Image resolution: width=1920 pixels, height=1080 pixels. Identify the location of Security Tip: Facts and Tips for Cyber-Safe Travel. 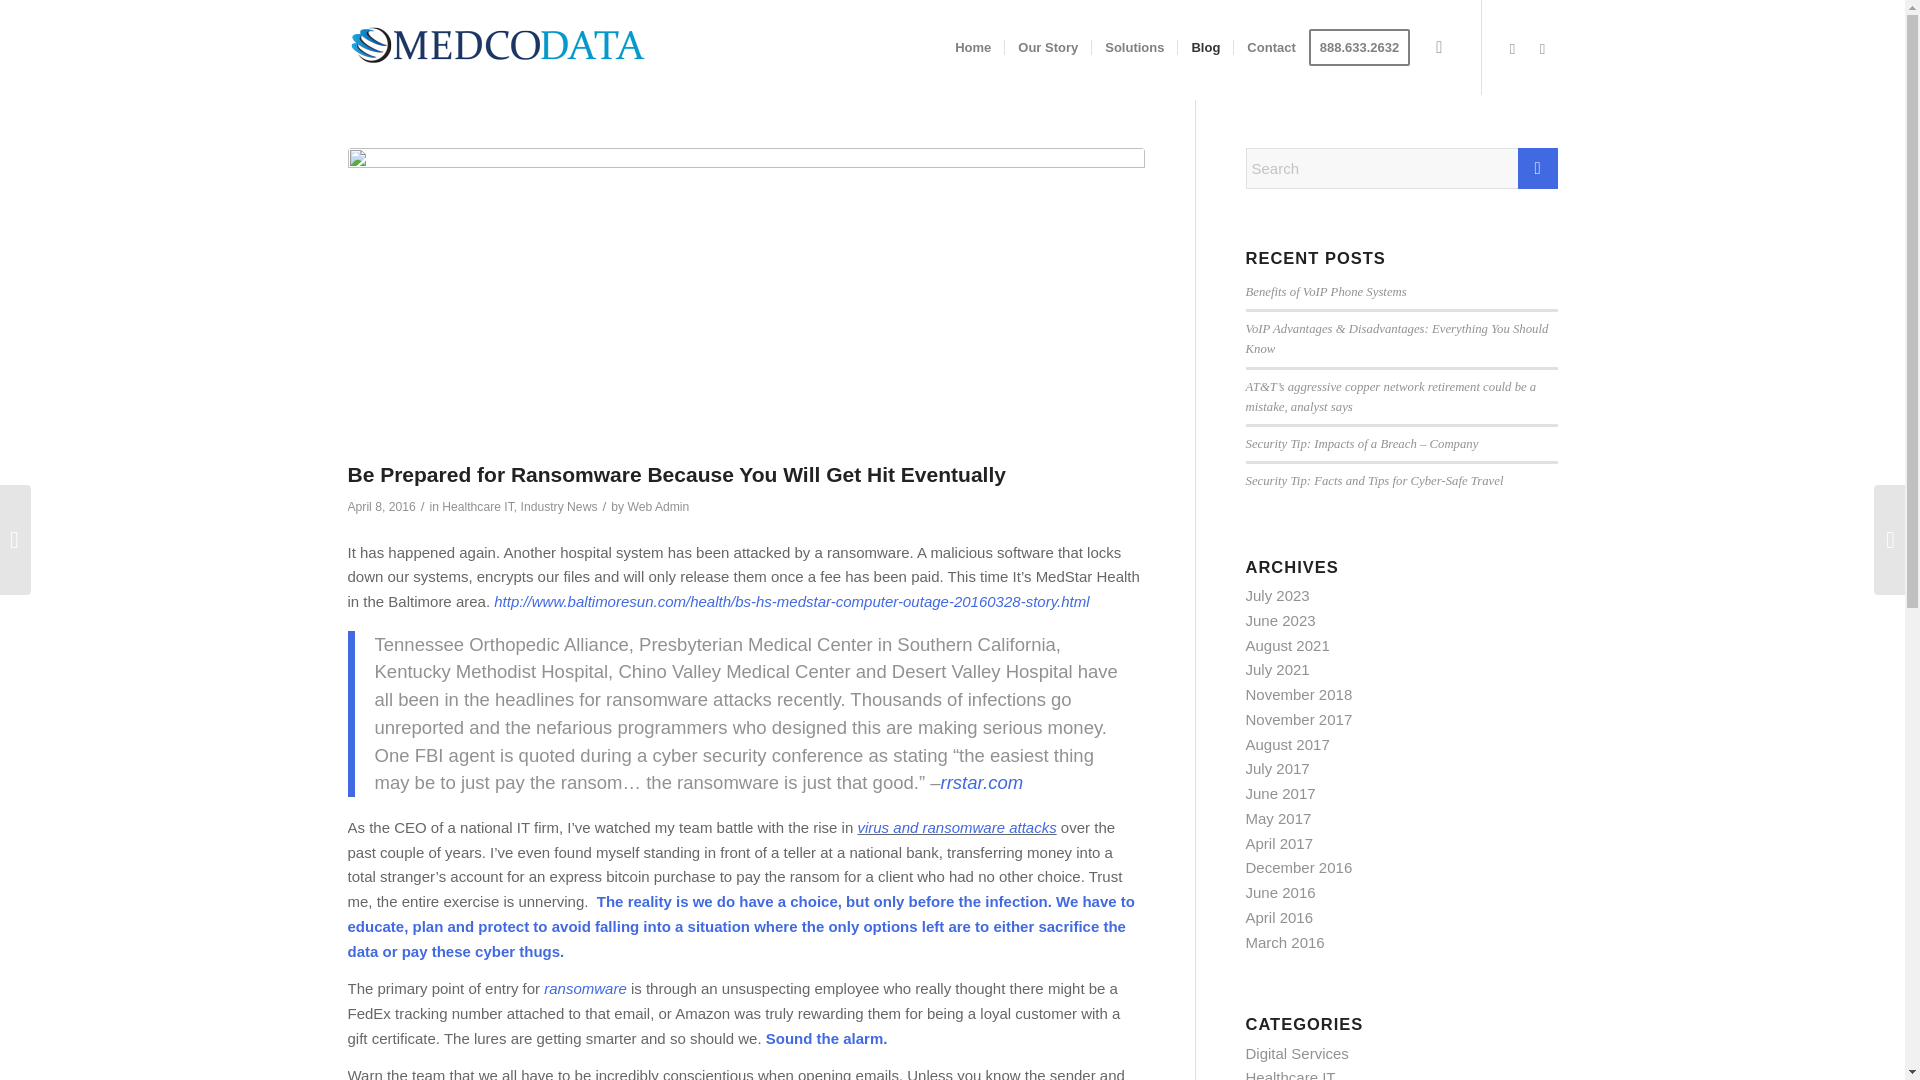
(1374, 481).